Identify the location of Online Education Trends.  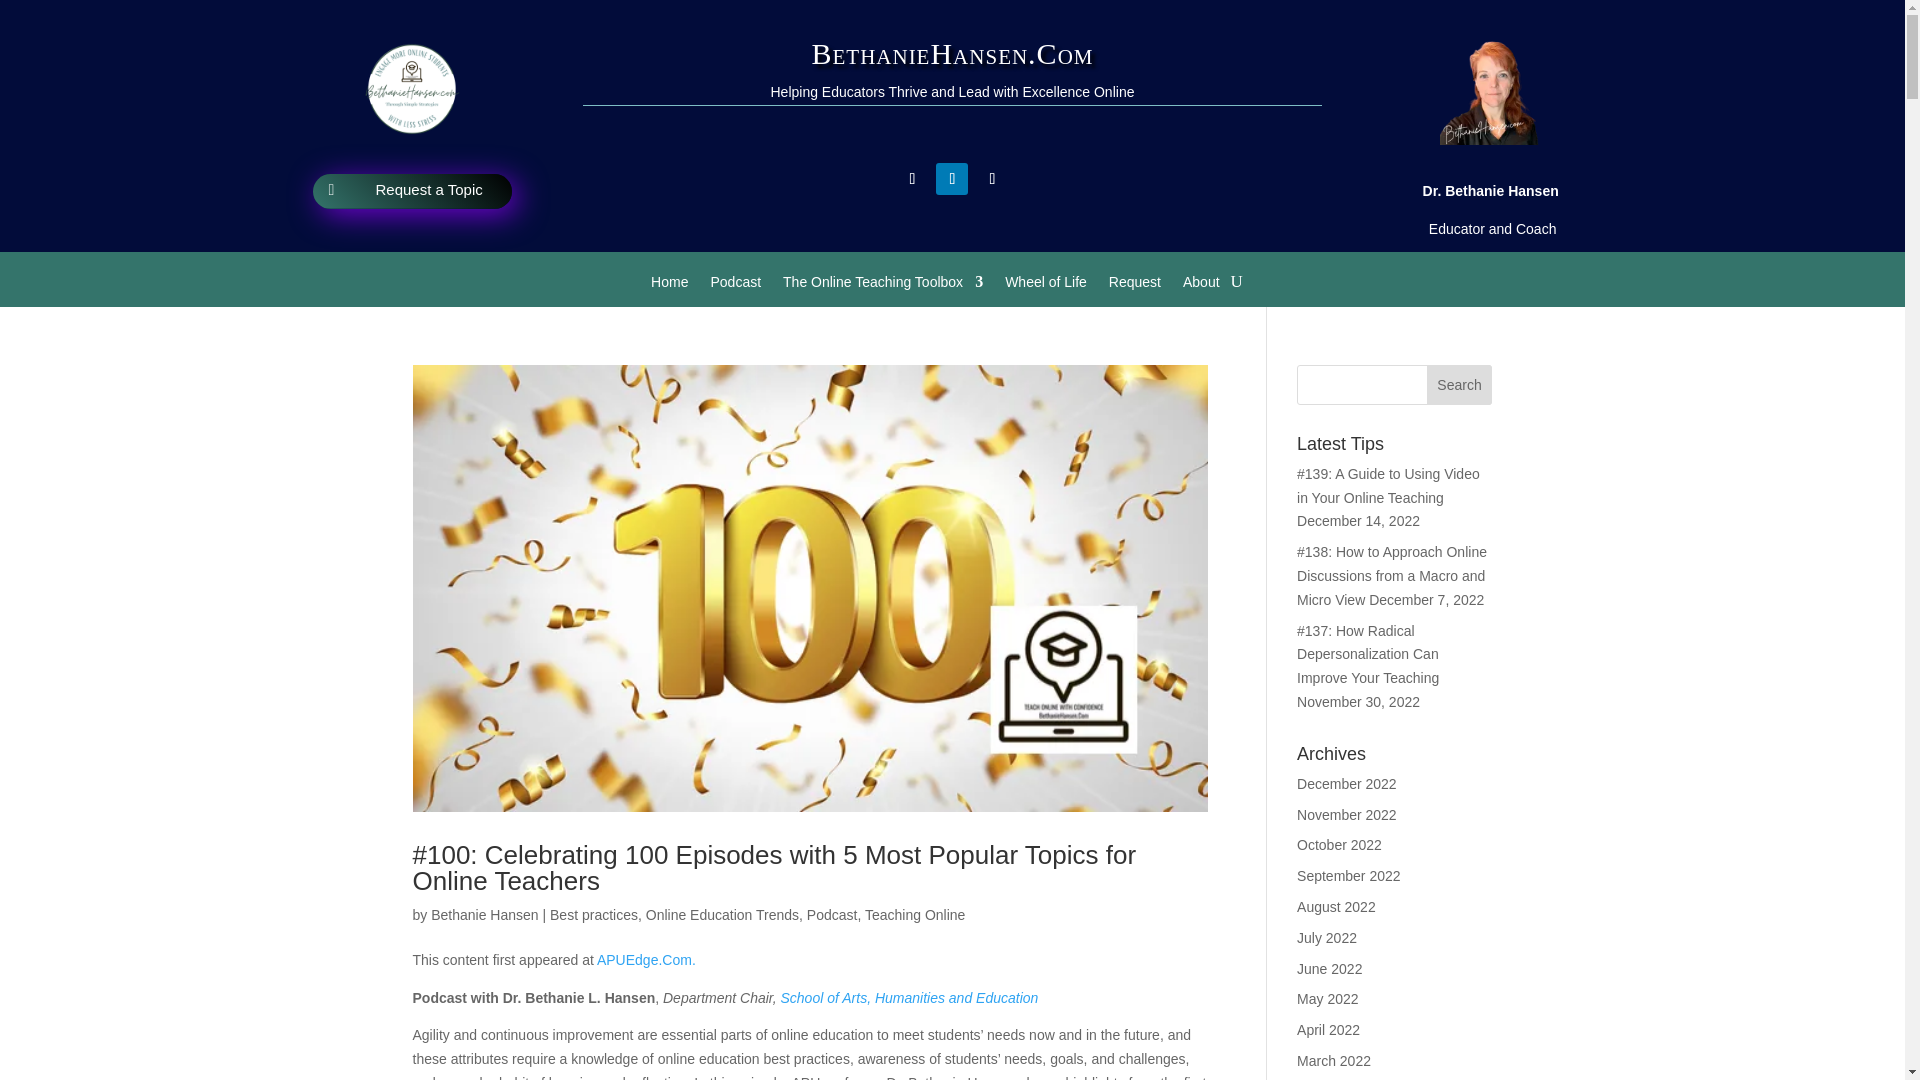
(722, 915).